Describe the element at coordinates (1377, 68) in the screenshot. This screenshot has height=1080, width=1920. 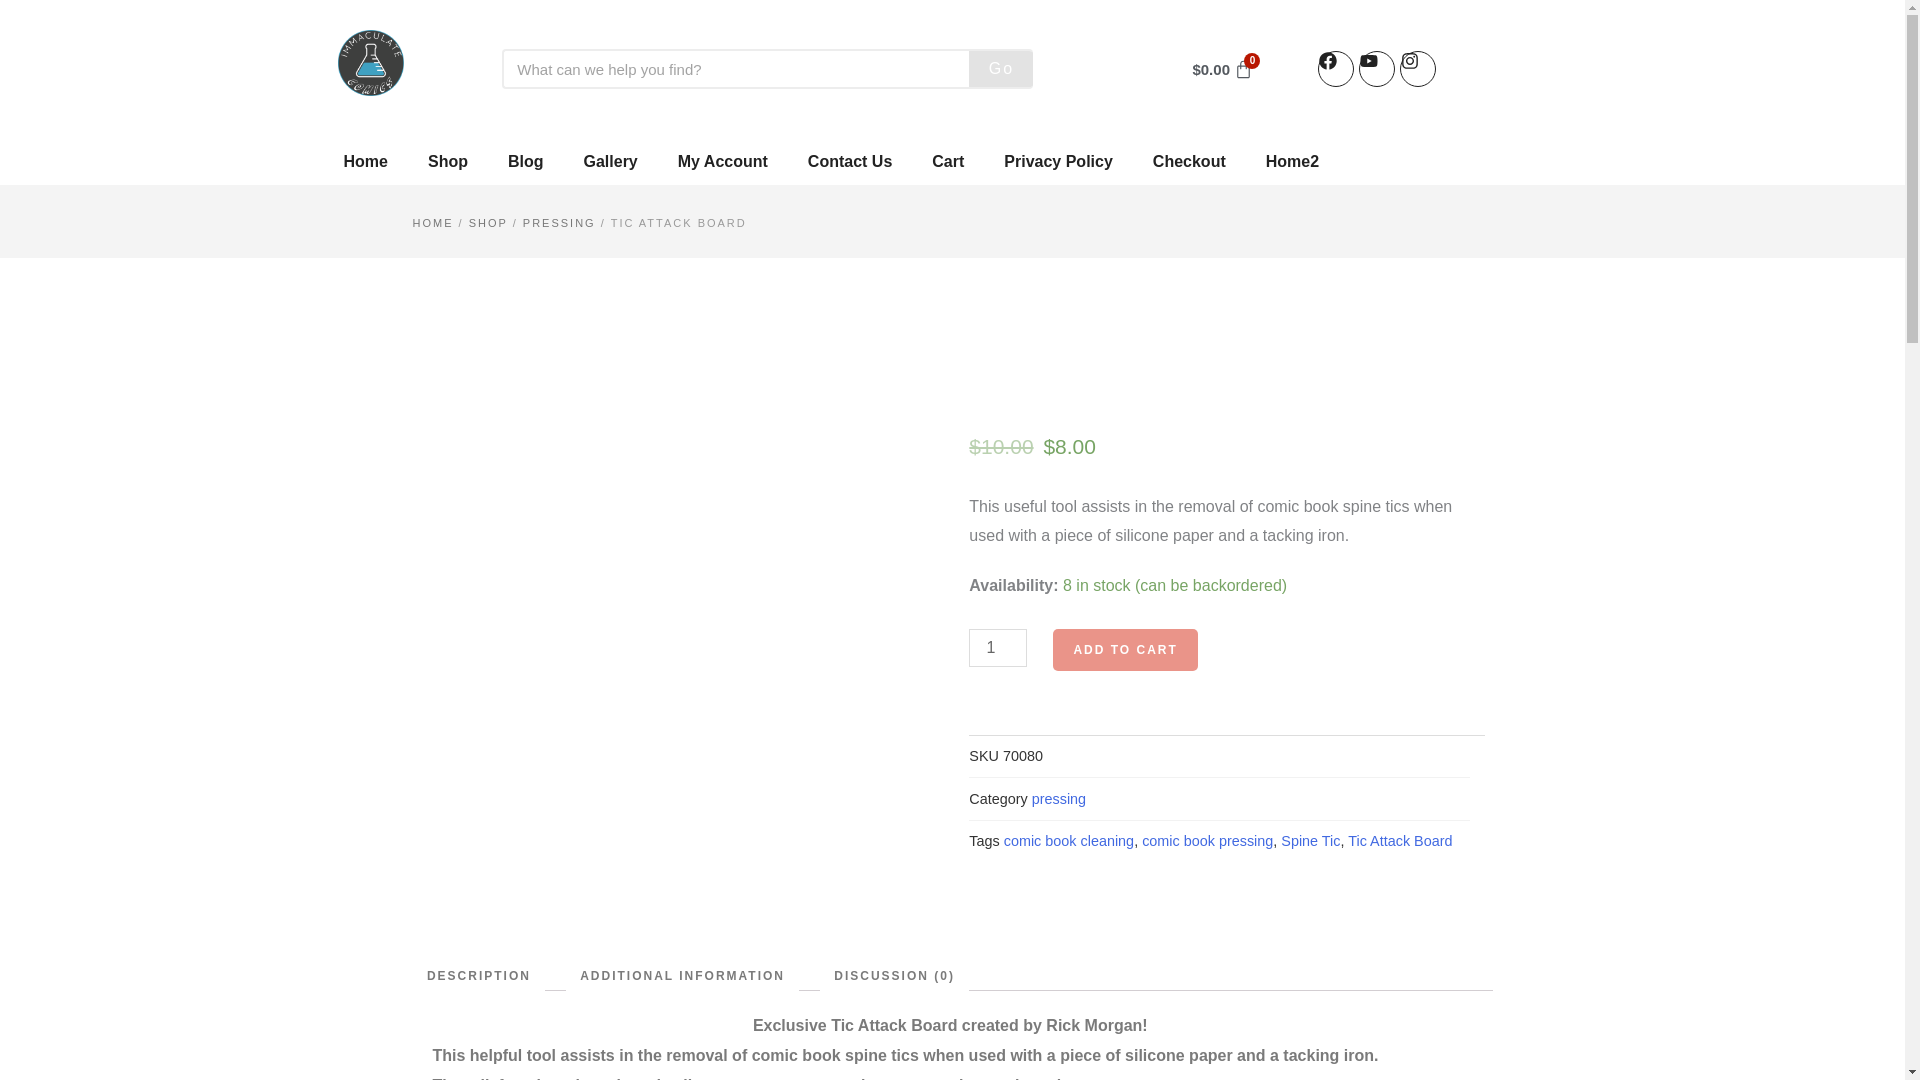
I see `Youtube` at that location.